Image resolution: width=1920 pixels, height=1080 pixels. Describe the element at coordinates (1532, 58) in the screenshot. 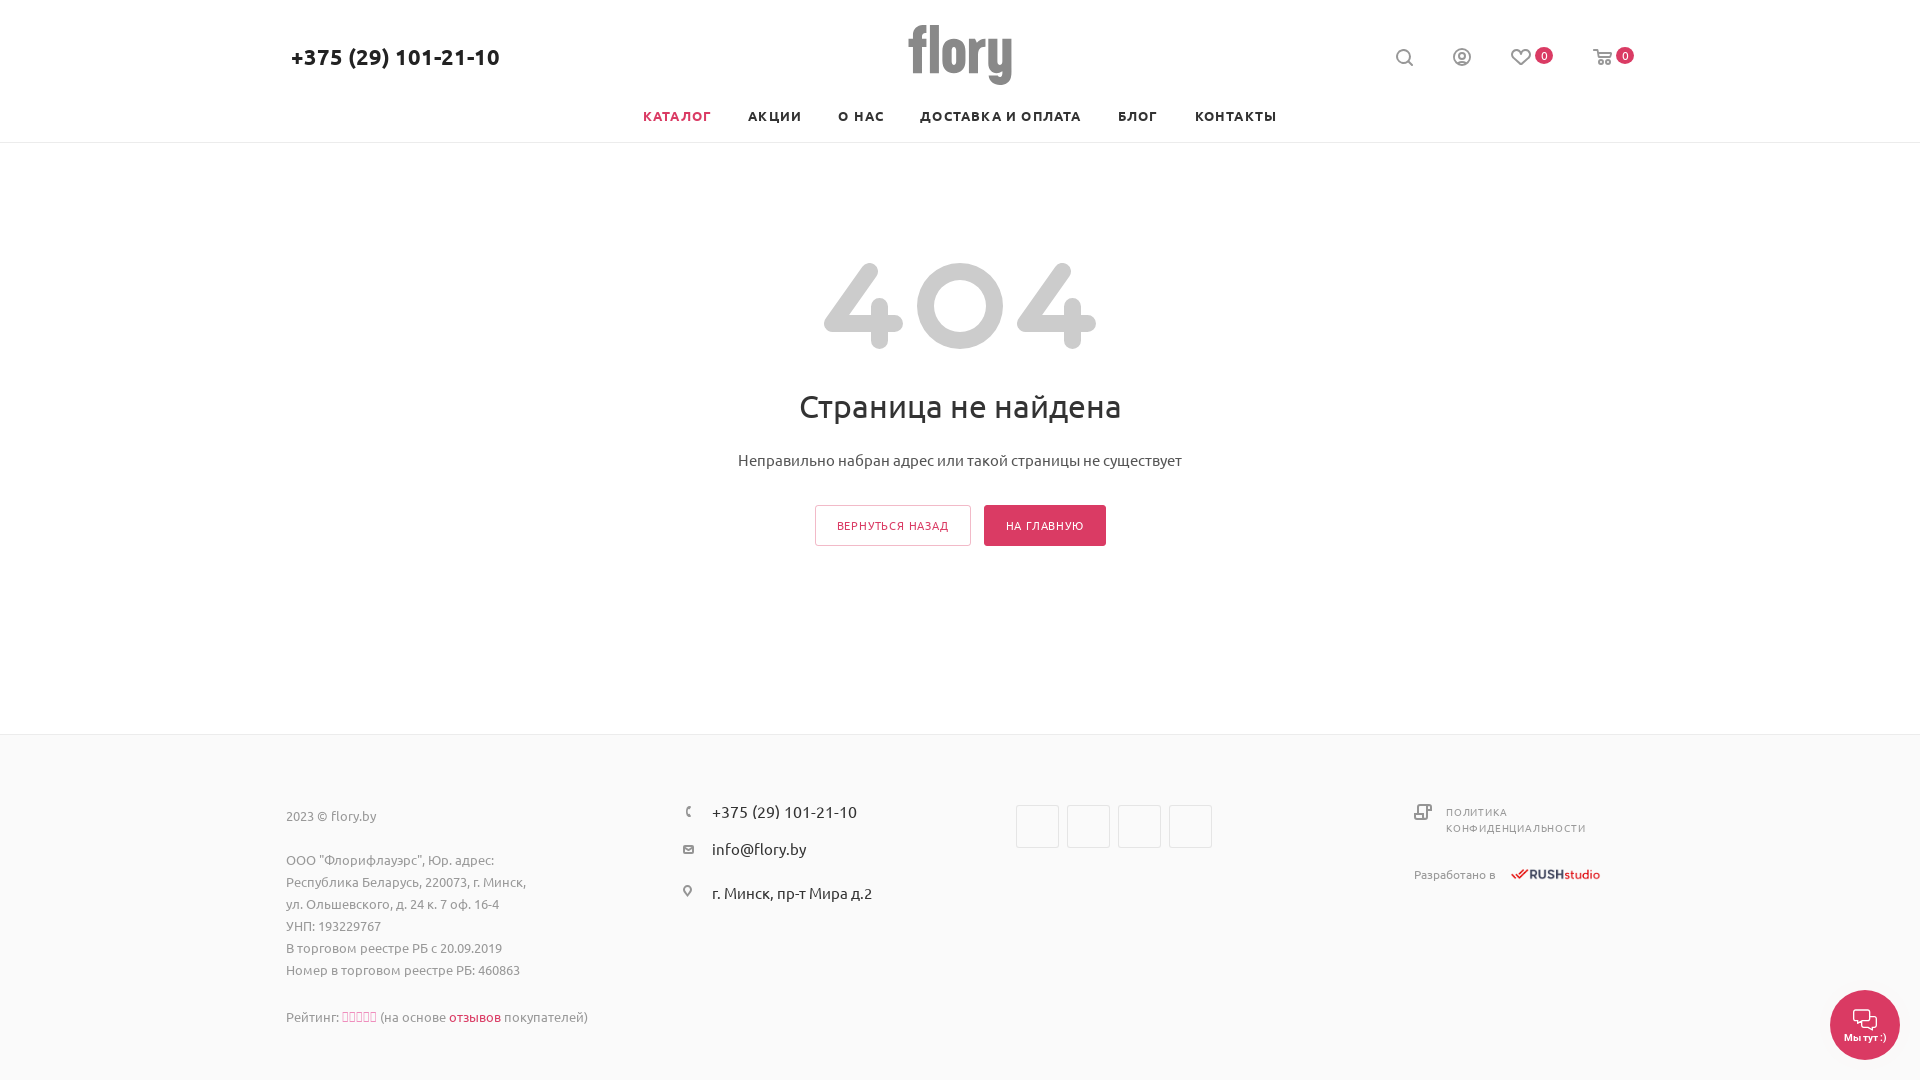

I see `0` at that location.